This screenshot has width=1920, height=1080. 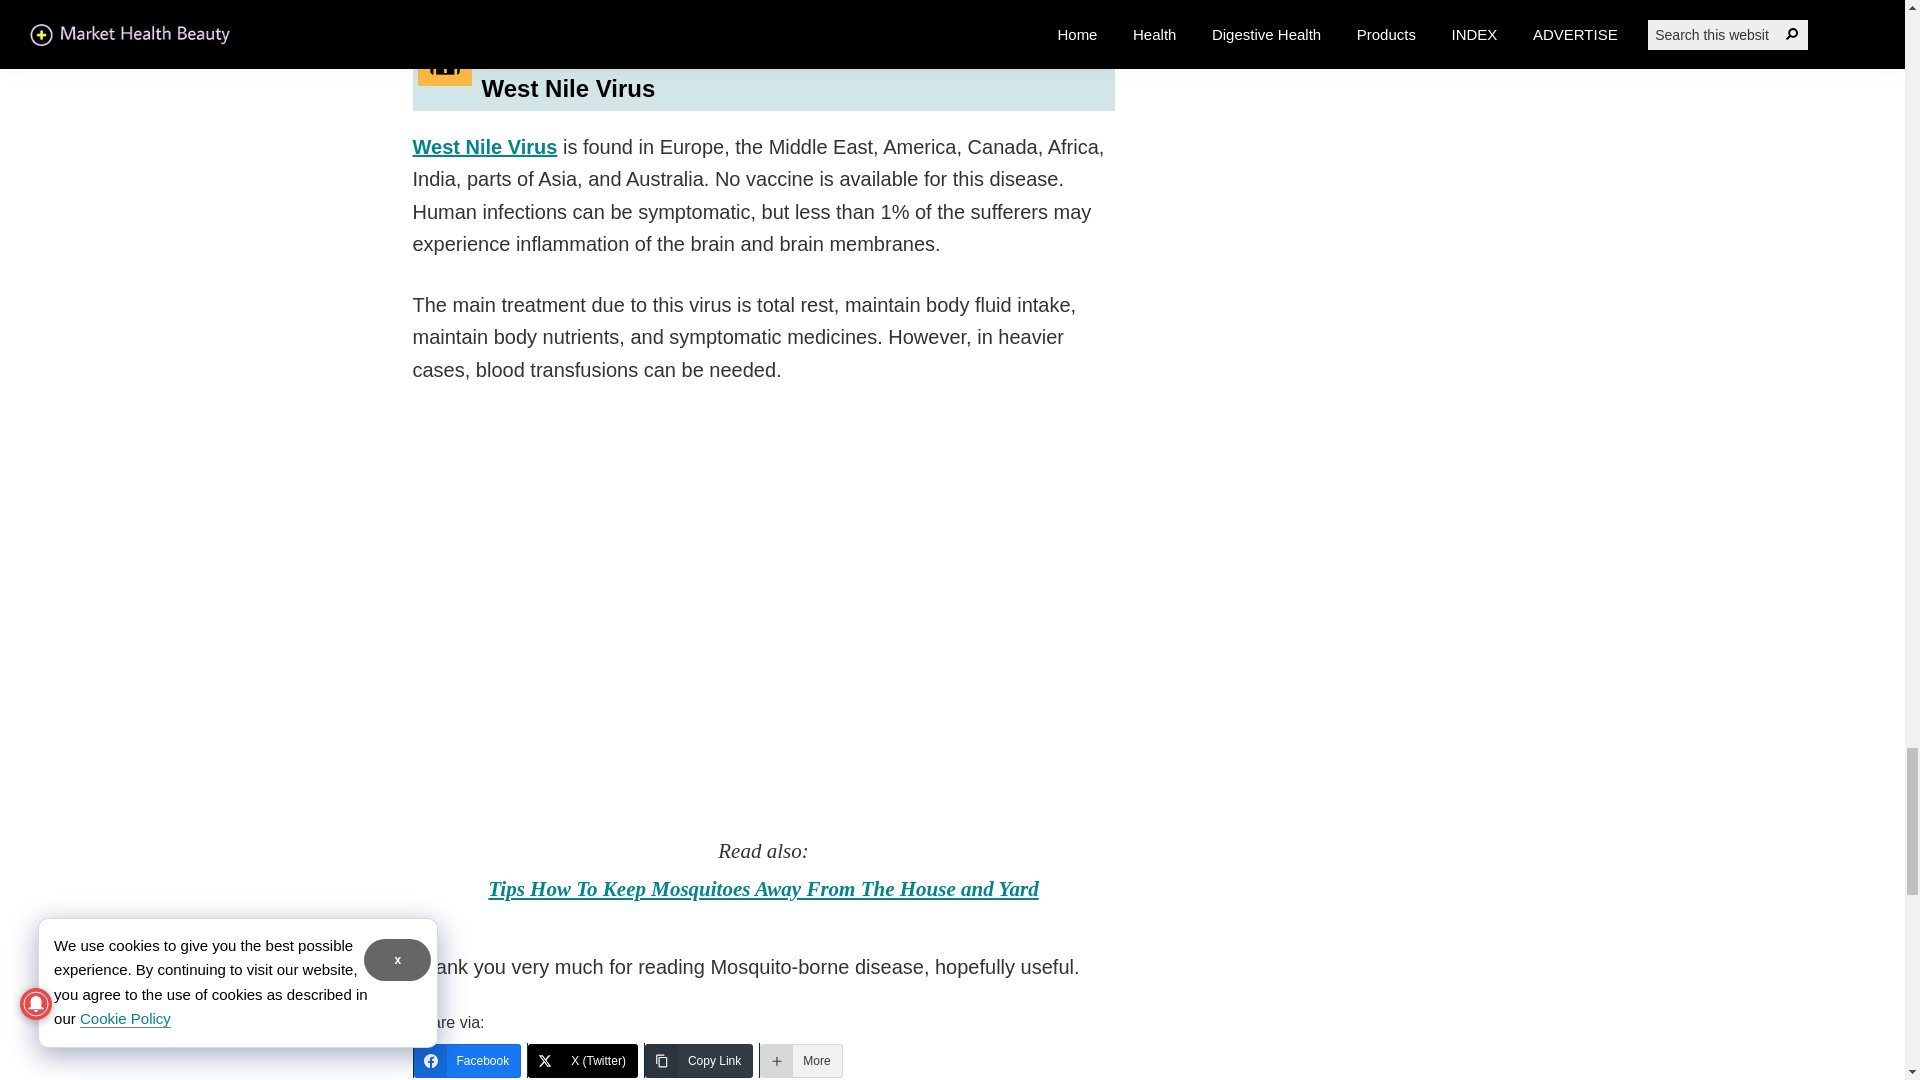 What do you see at coordinates (484, 146) in the screenshot?
I see `West Nile Virus` at bounding box center [484, 146].